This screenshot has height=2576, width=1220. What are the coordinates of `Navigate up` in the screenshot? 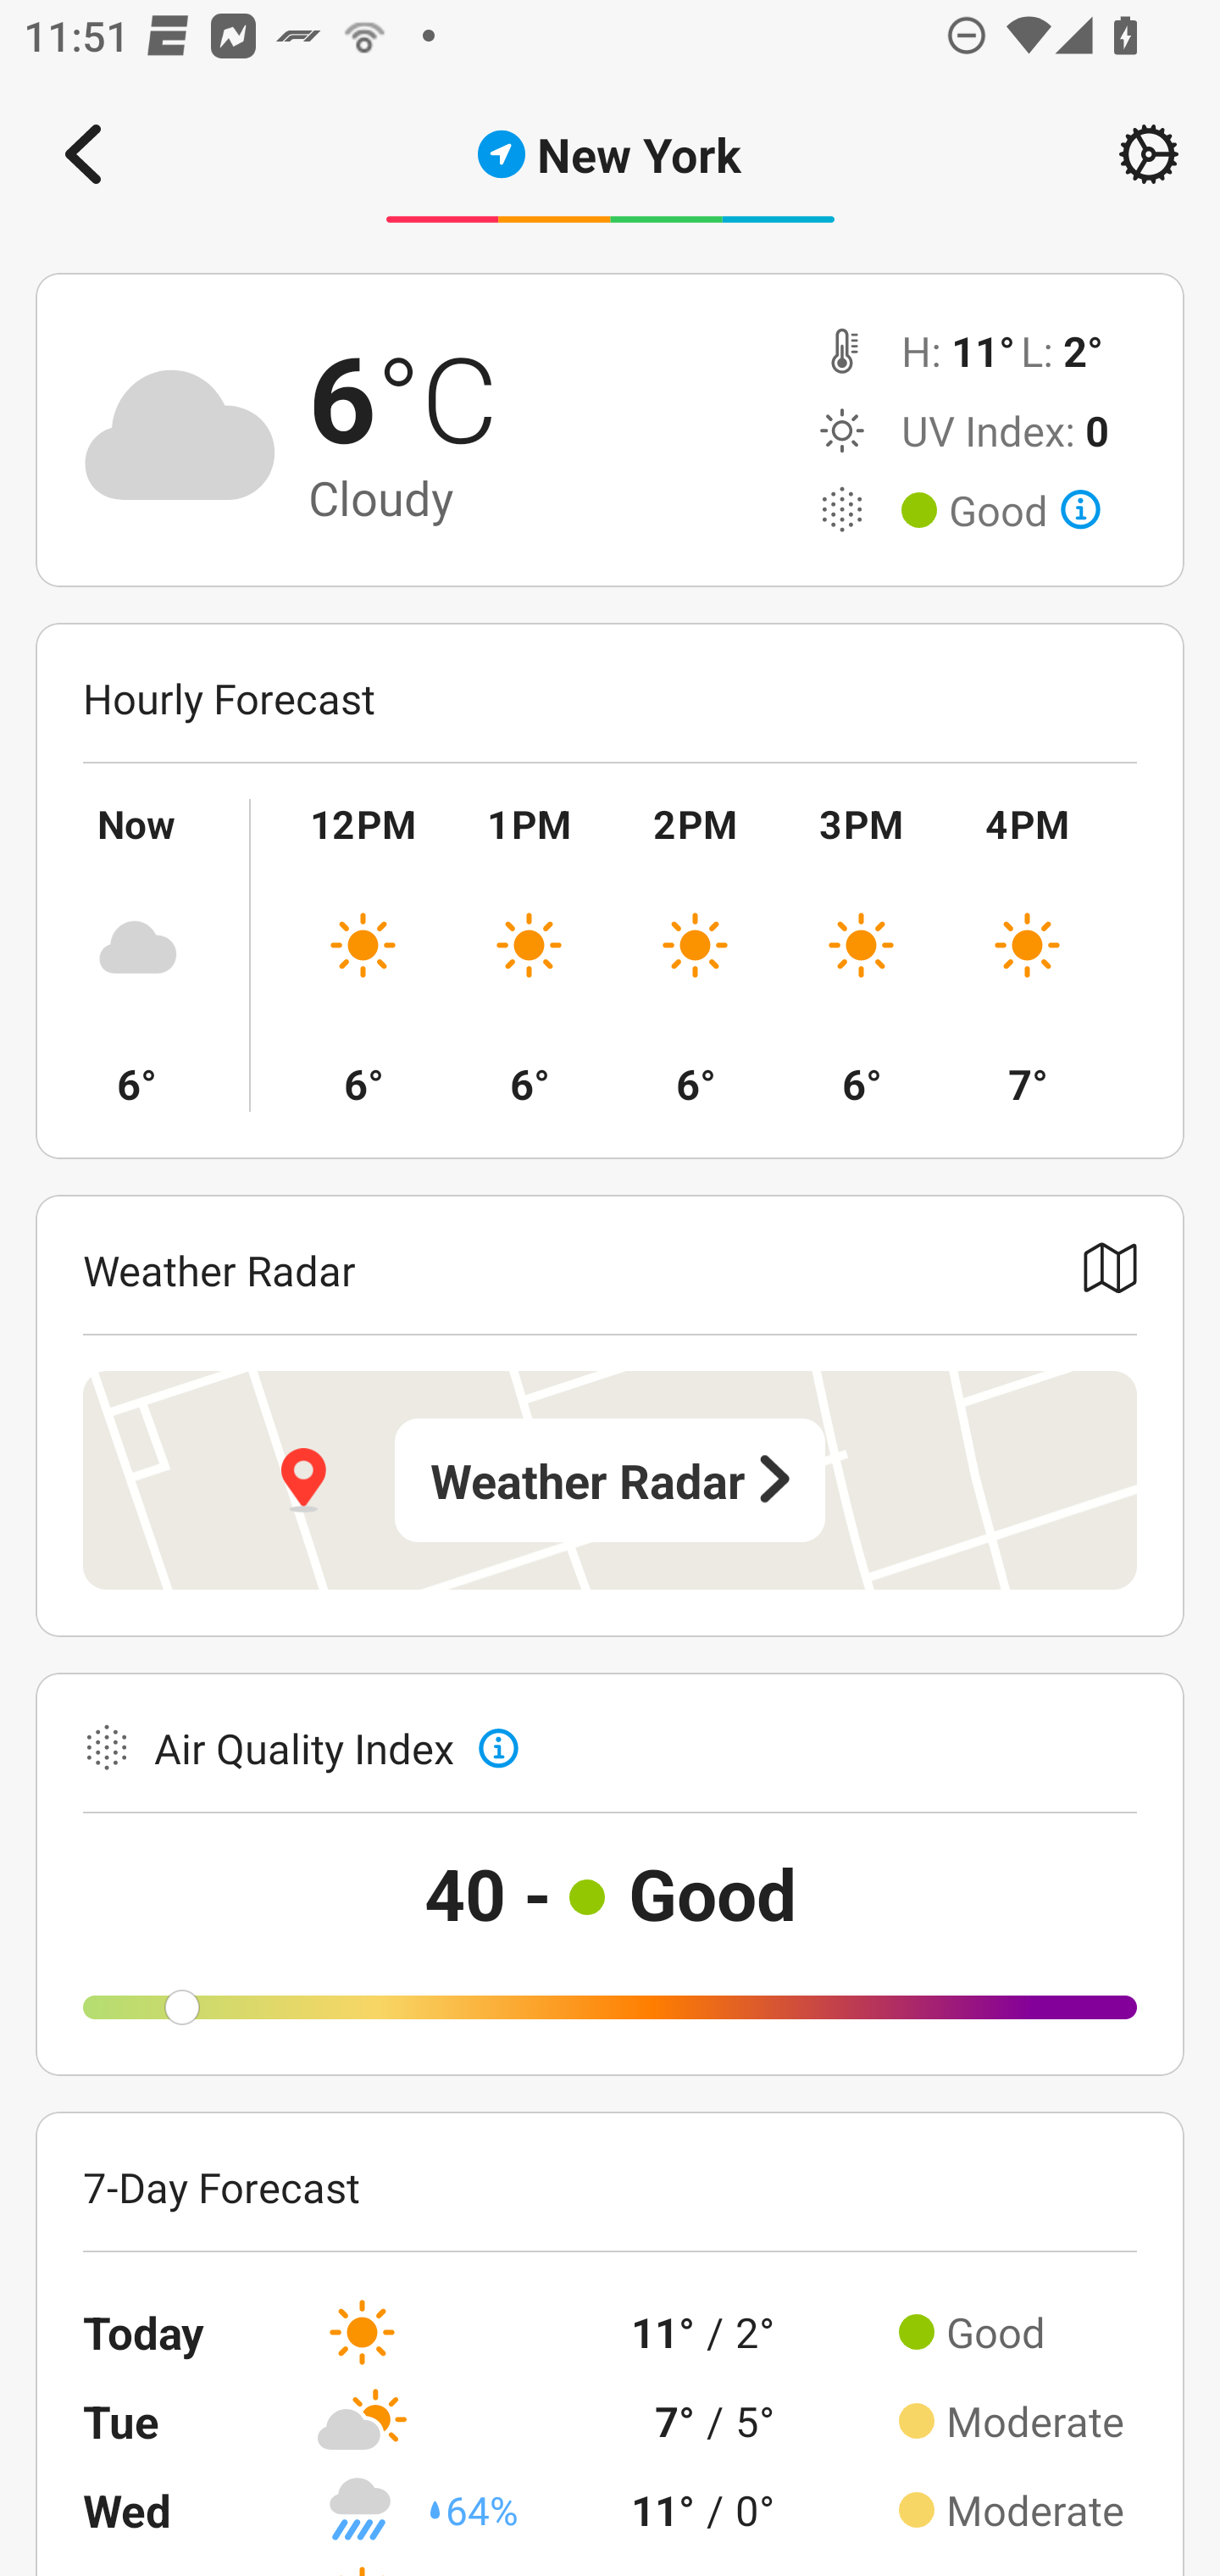 It's located at (83, 154).